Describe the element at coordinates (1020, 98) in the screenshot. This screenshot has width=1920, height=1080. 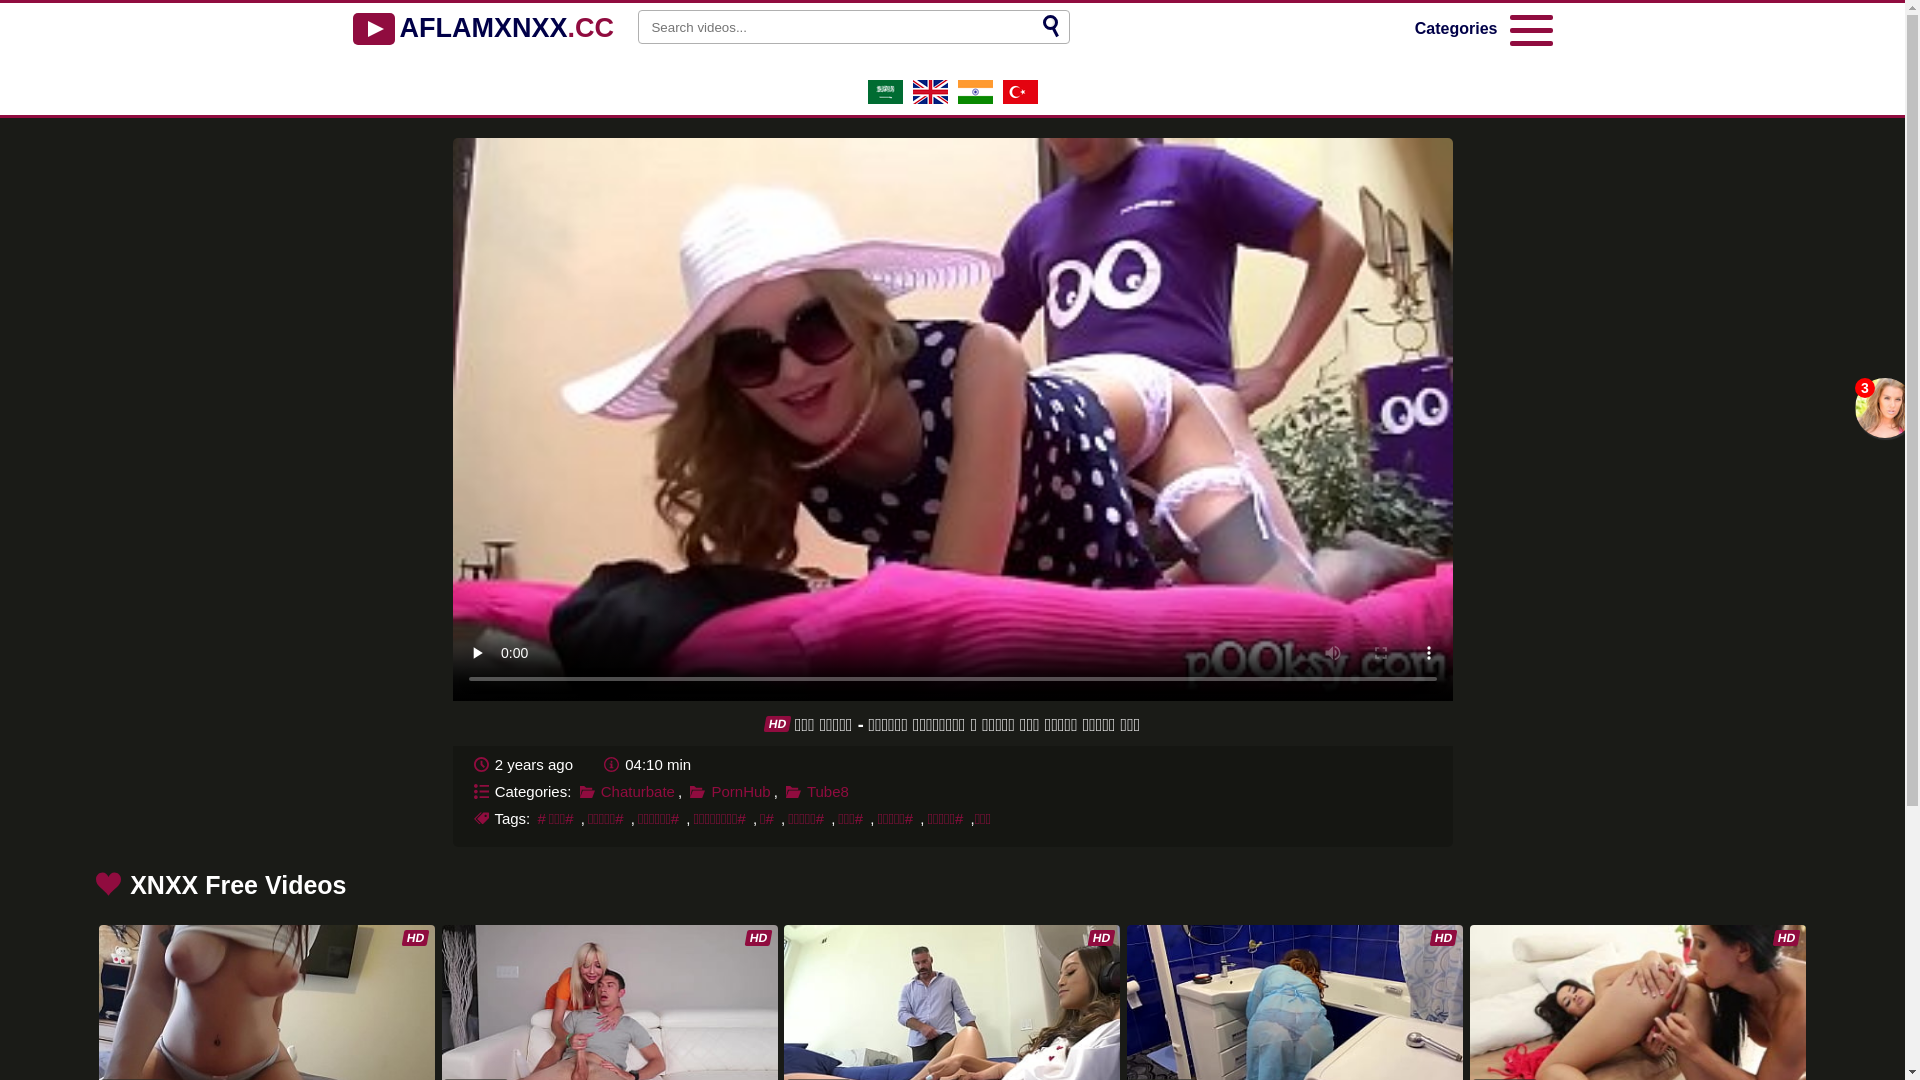
I see `TR` at that location.